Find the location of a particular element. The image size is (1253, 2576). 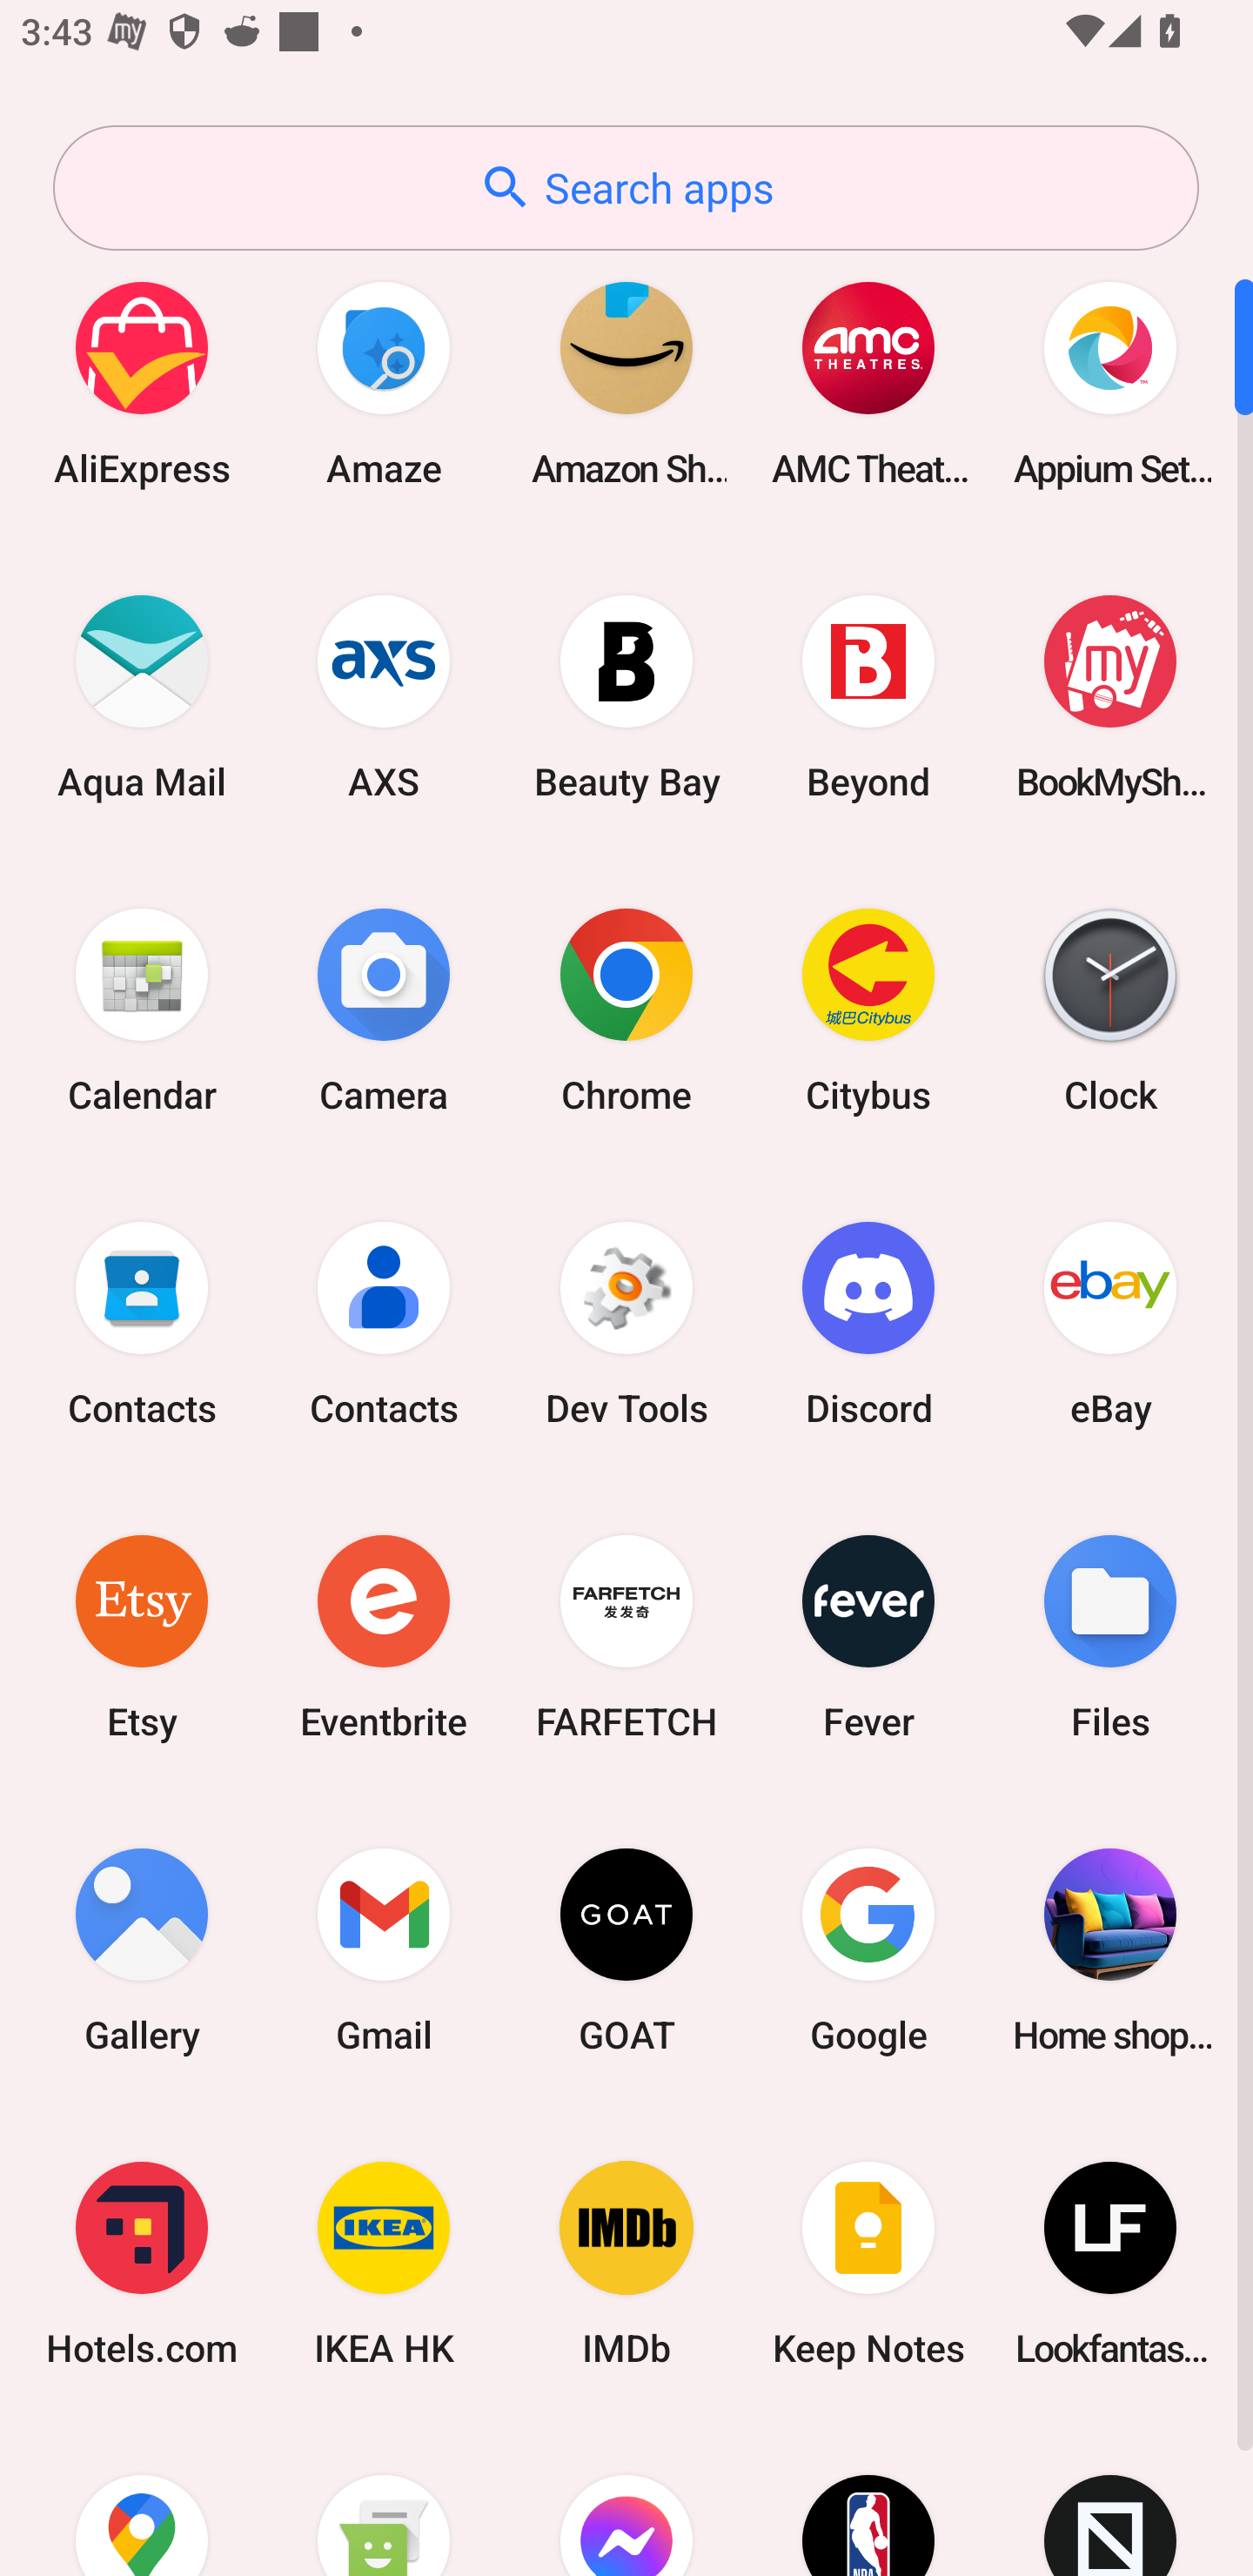

Calendar is located at coordinates (142, 1010).